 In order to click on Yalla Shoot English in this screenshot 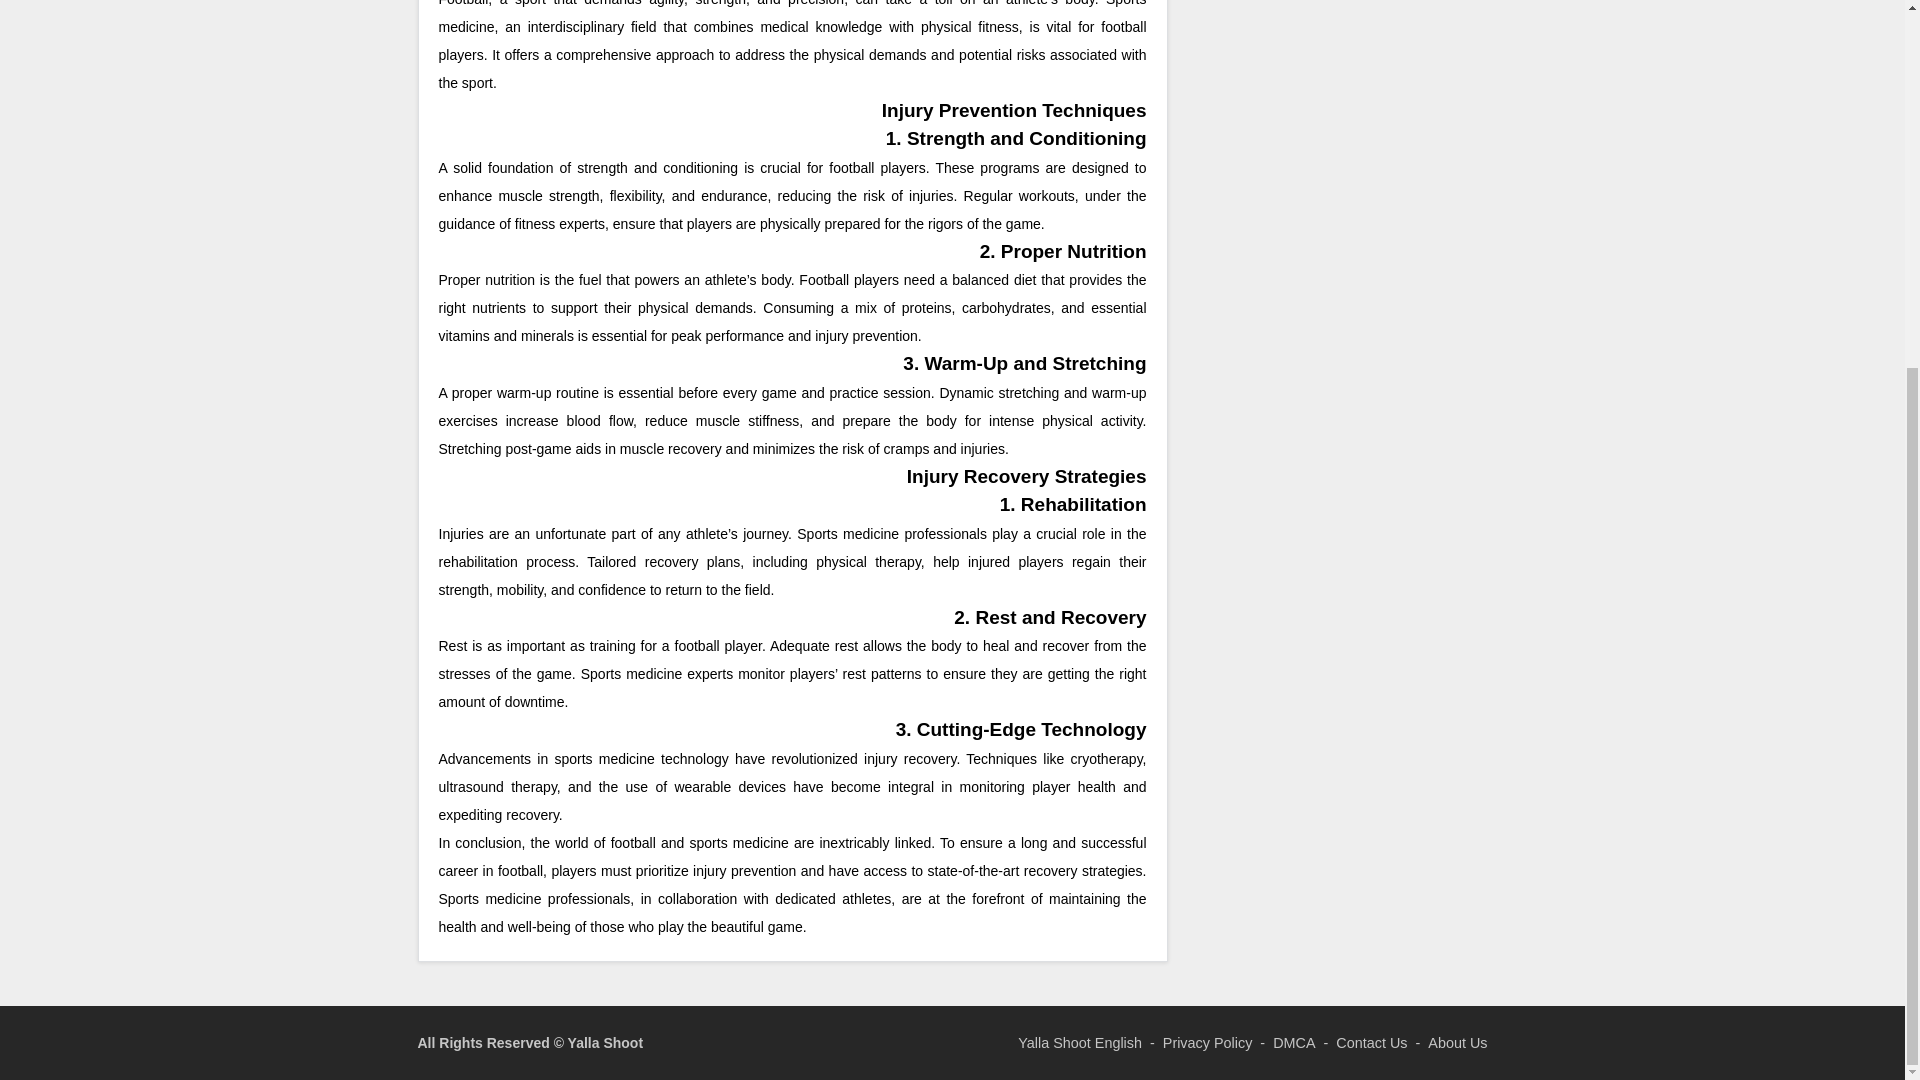, I will do `click(1080, 1042)`.